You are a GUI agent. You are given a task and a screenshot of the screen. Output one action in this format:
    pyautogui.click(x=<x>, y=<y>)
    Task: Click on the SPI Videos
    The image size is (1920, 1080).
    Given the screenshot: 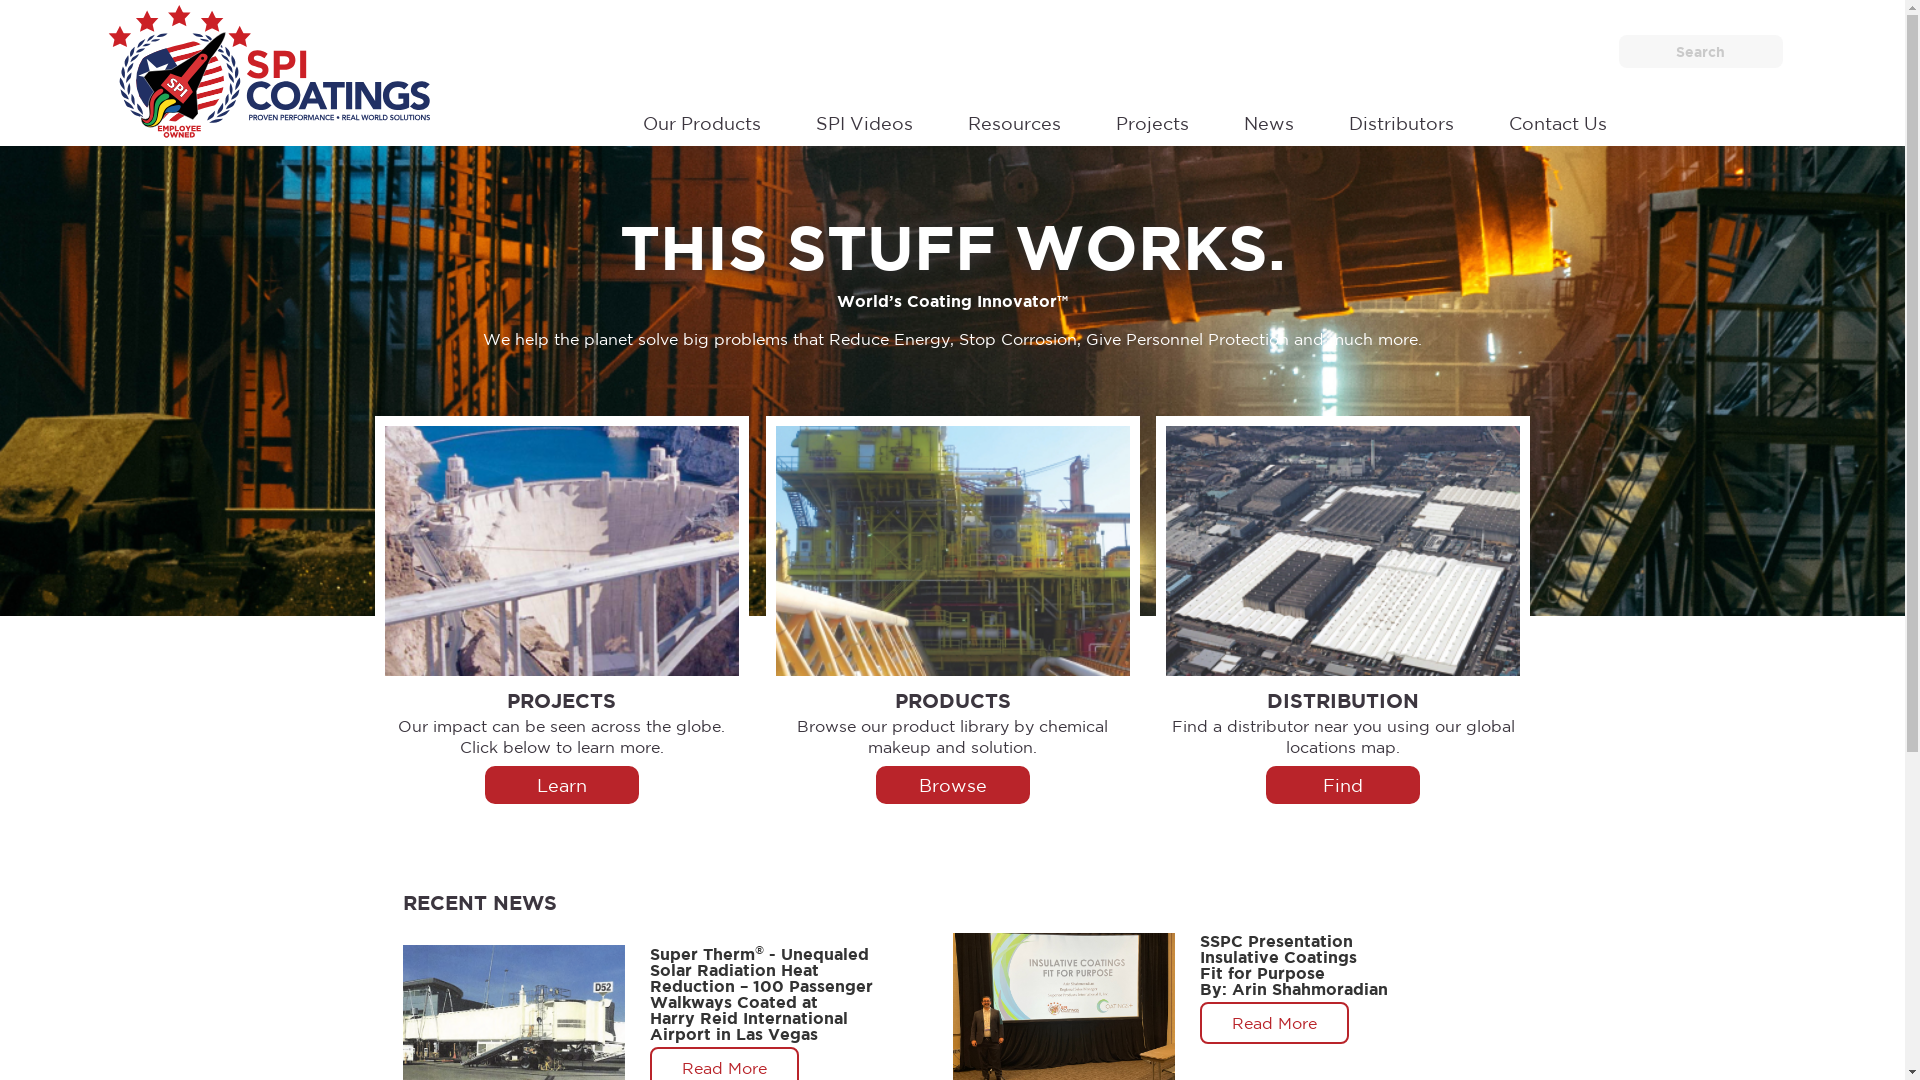 What is the action you would take?
    pyautogui.click(x=864, y=120)
    